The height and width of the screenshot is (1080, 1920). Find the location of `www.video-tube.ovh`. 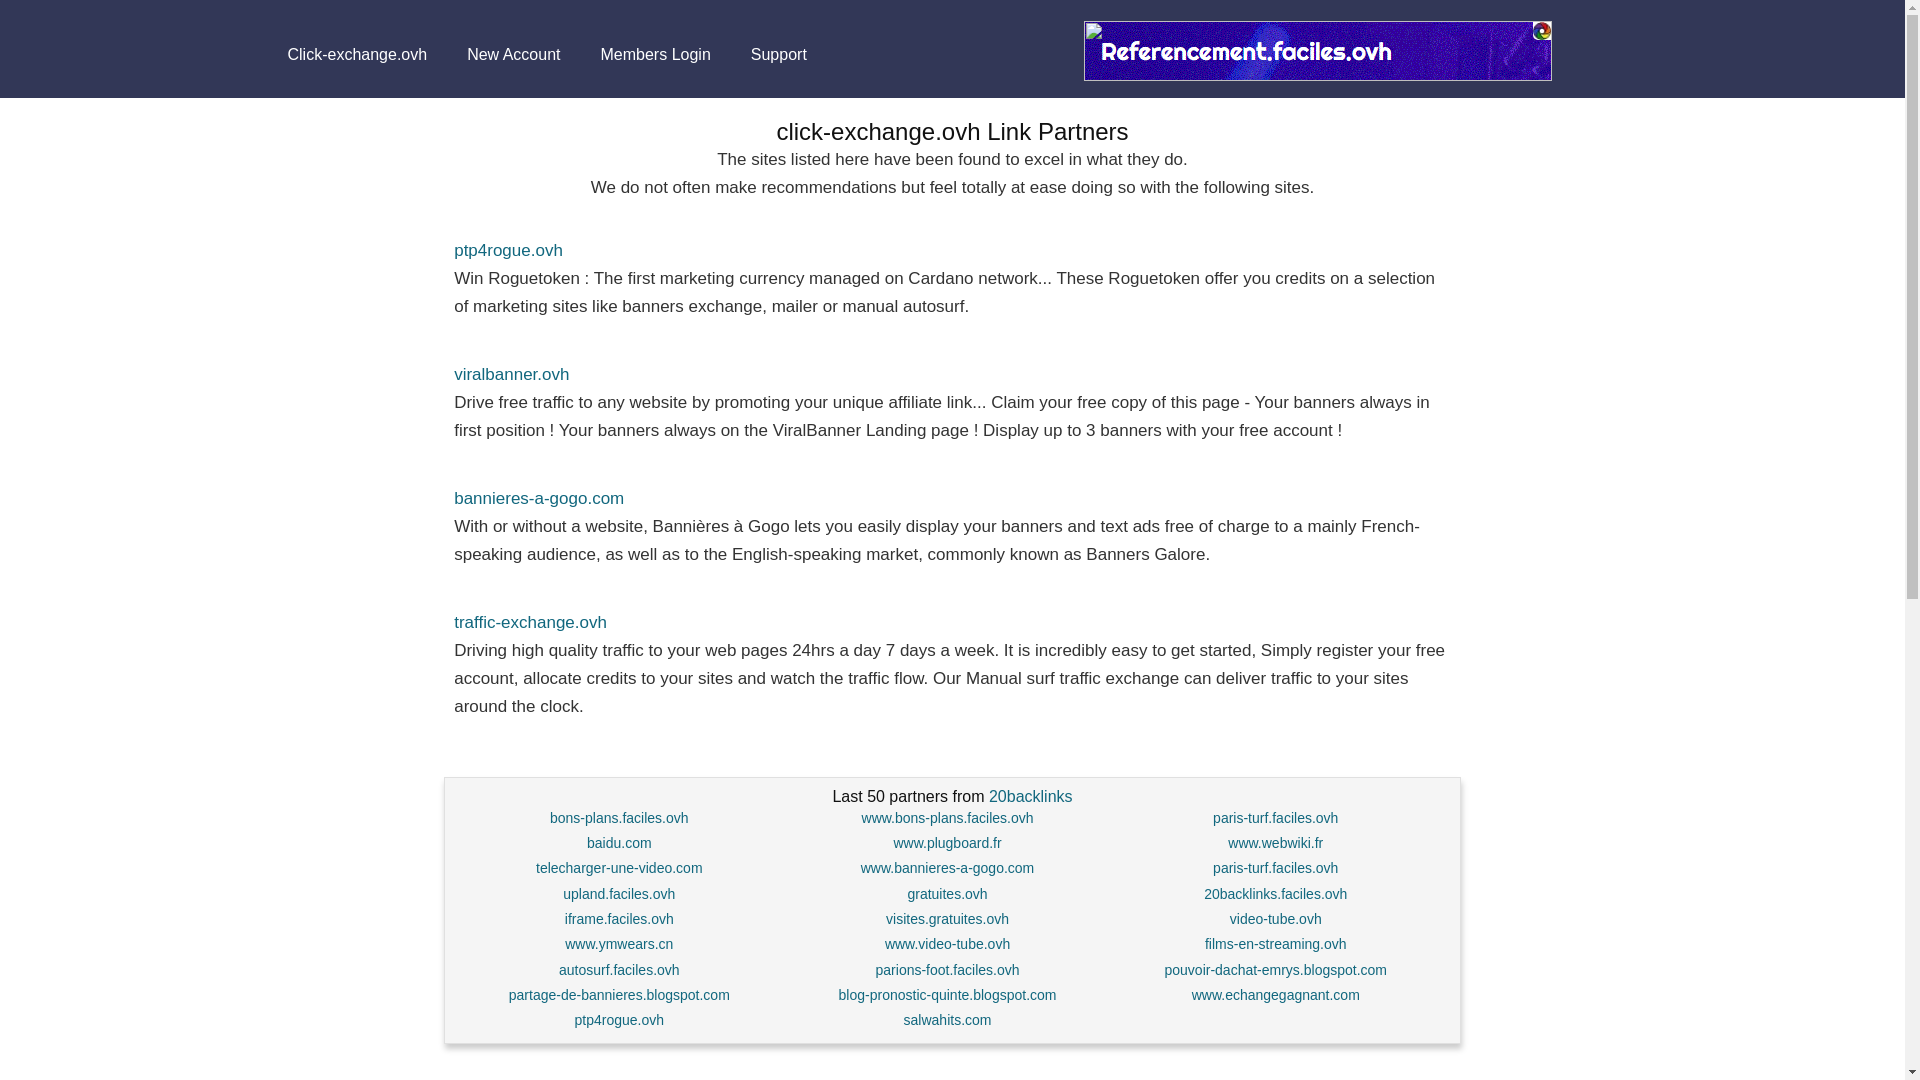

www.video-tube.ovh is located at coordinates (947, 944).